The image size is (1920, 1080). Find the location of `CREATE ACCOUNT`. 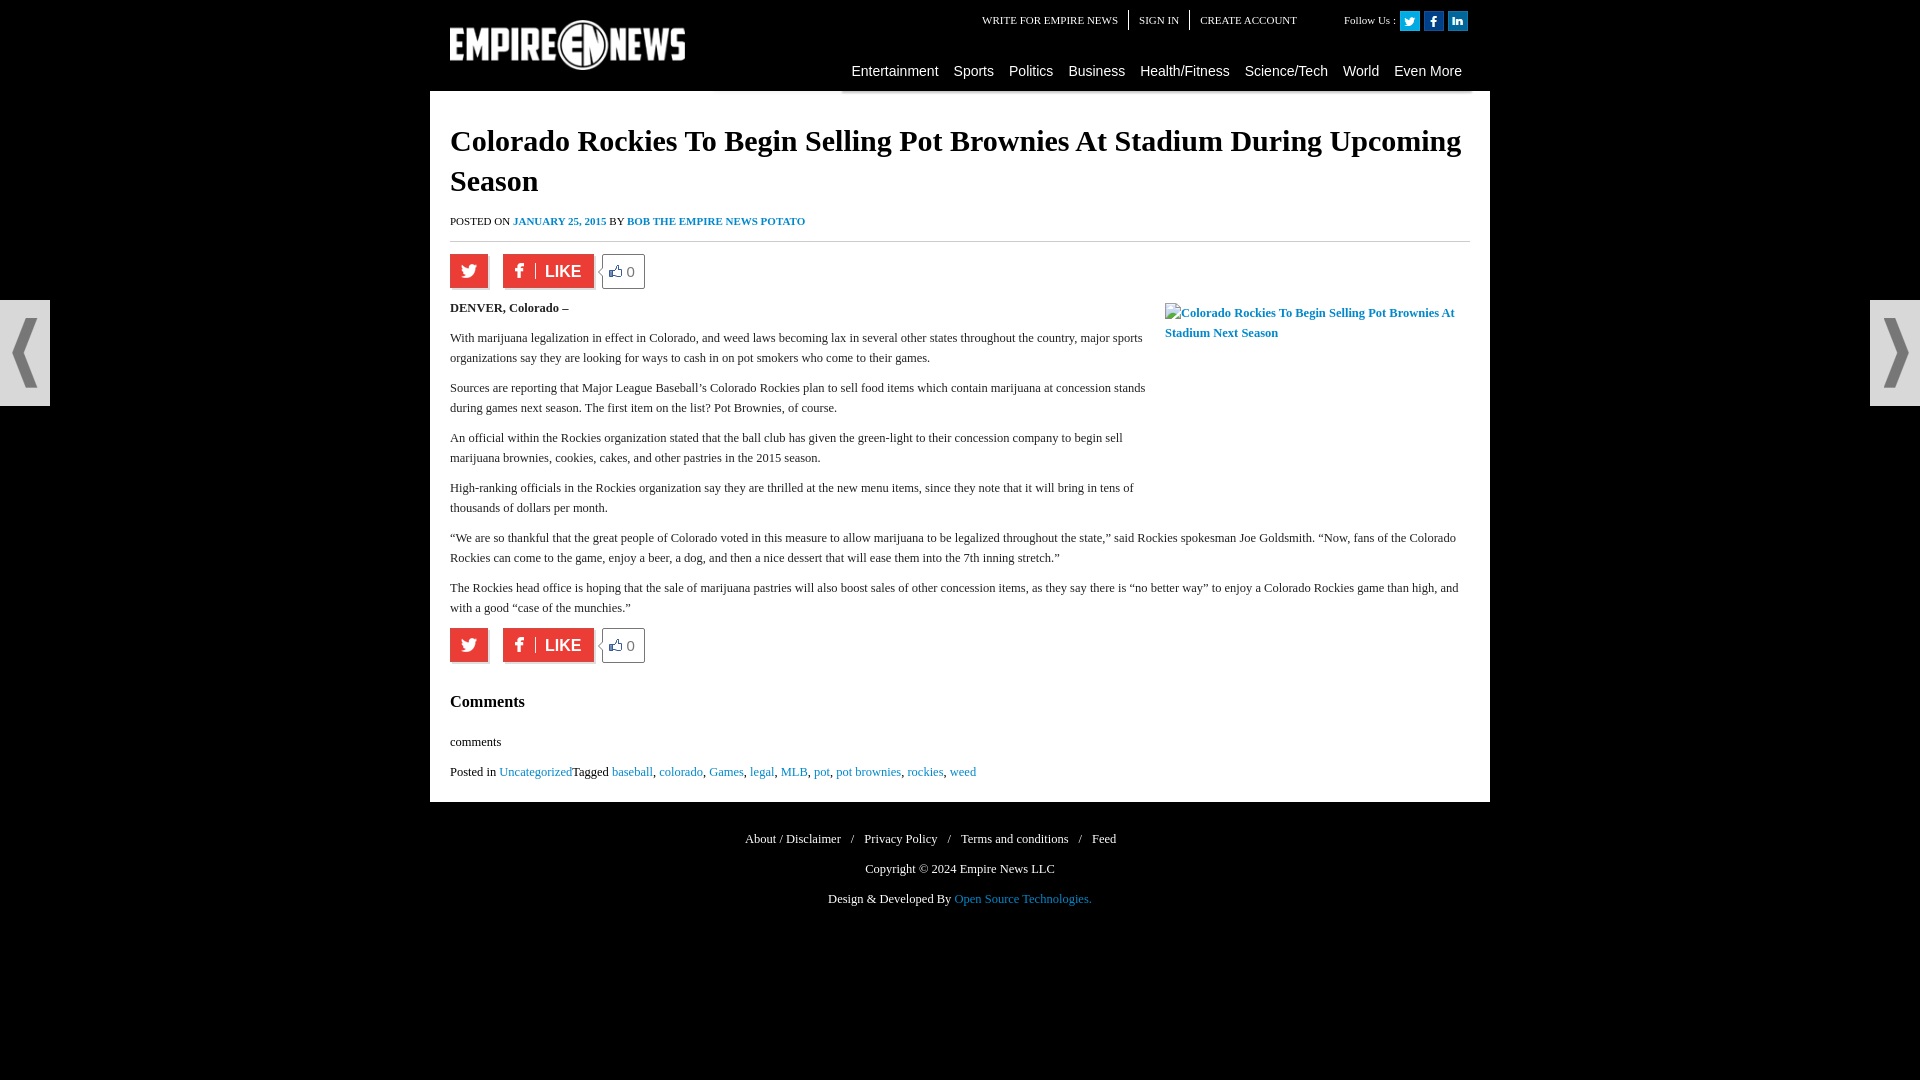

CREATE ACCOUNT is located at coordinates (1248, 20).